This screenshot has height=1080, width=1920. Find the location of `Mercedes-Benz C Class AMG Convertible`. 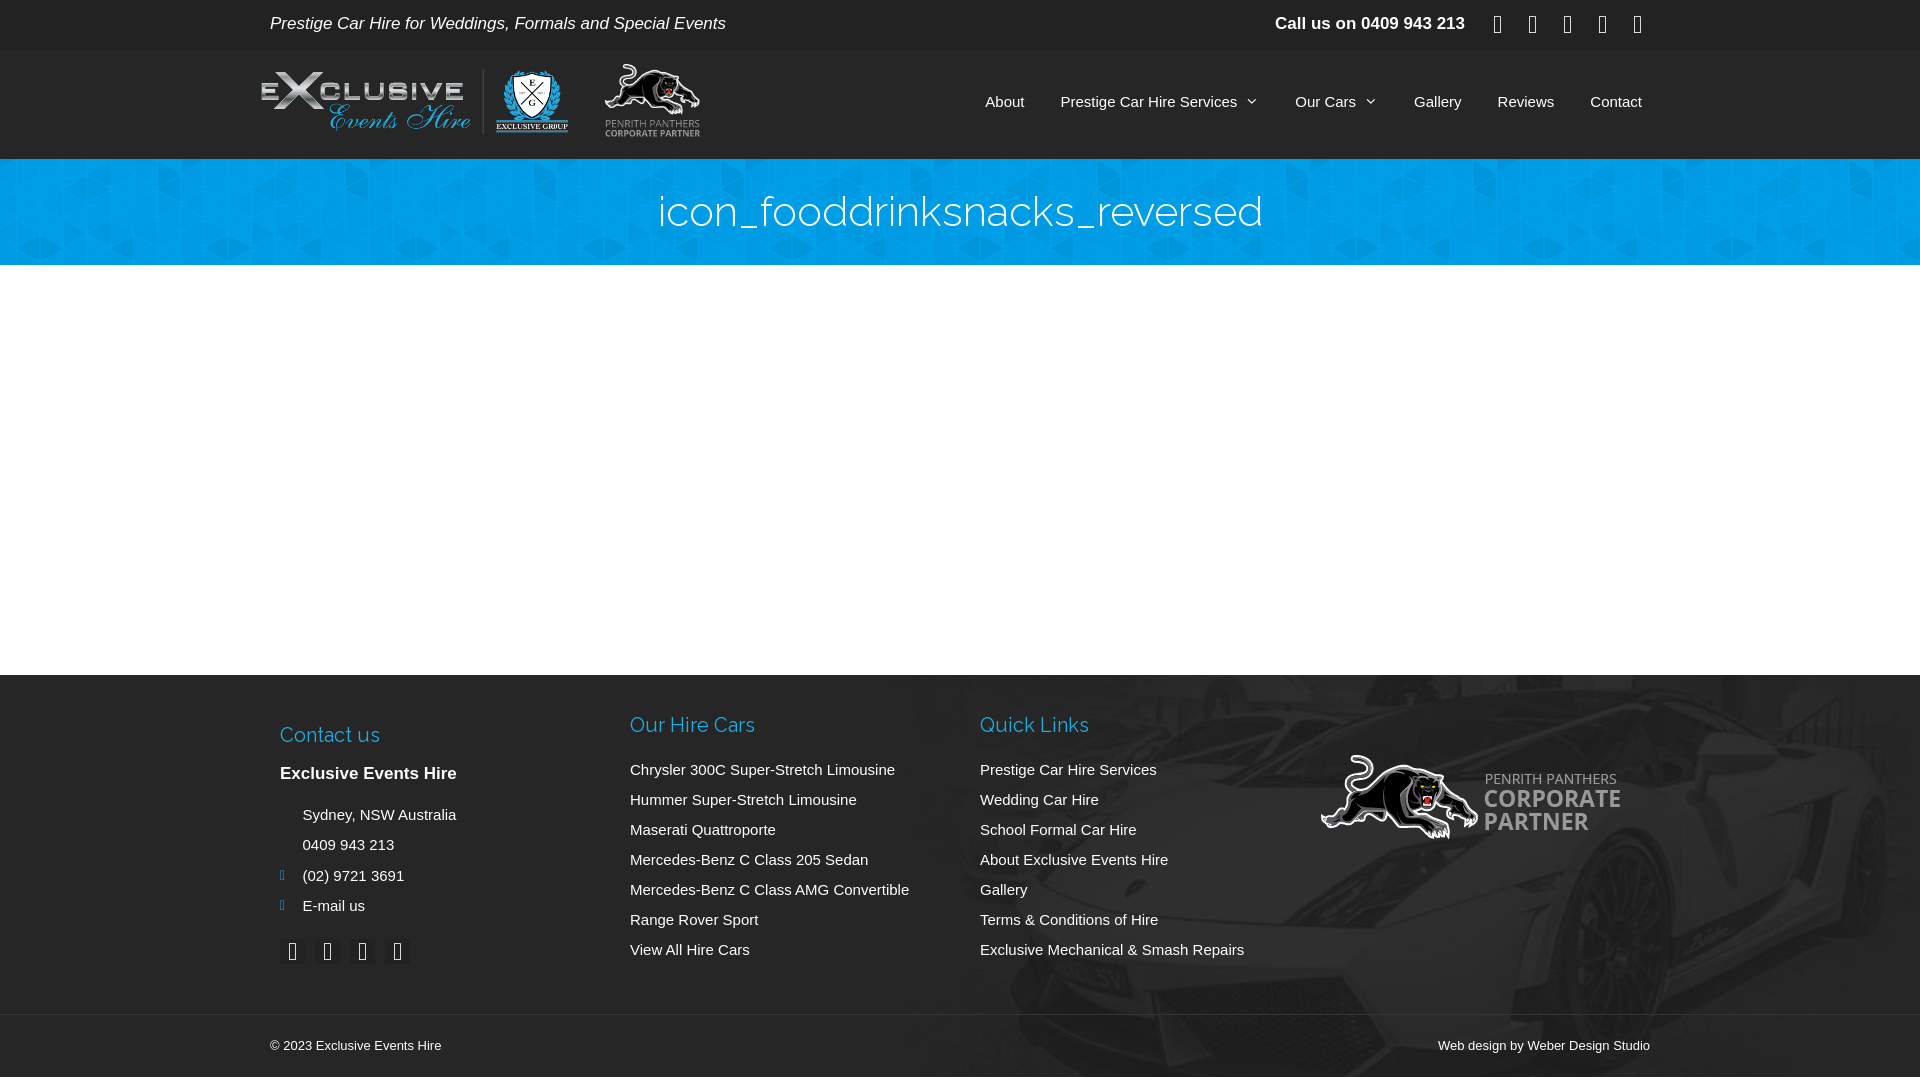

Mercedes-Benz C Class AMG Convertible is located at coordinates (785, 890).